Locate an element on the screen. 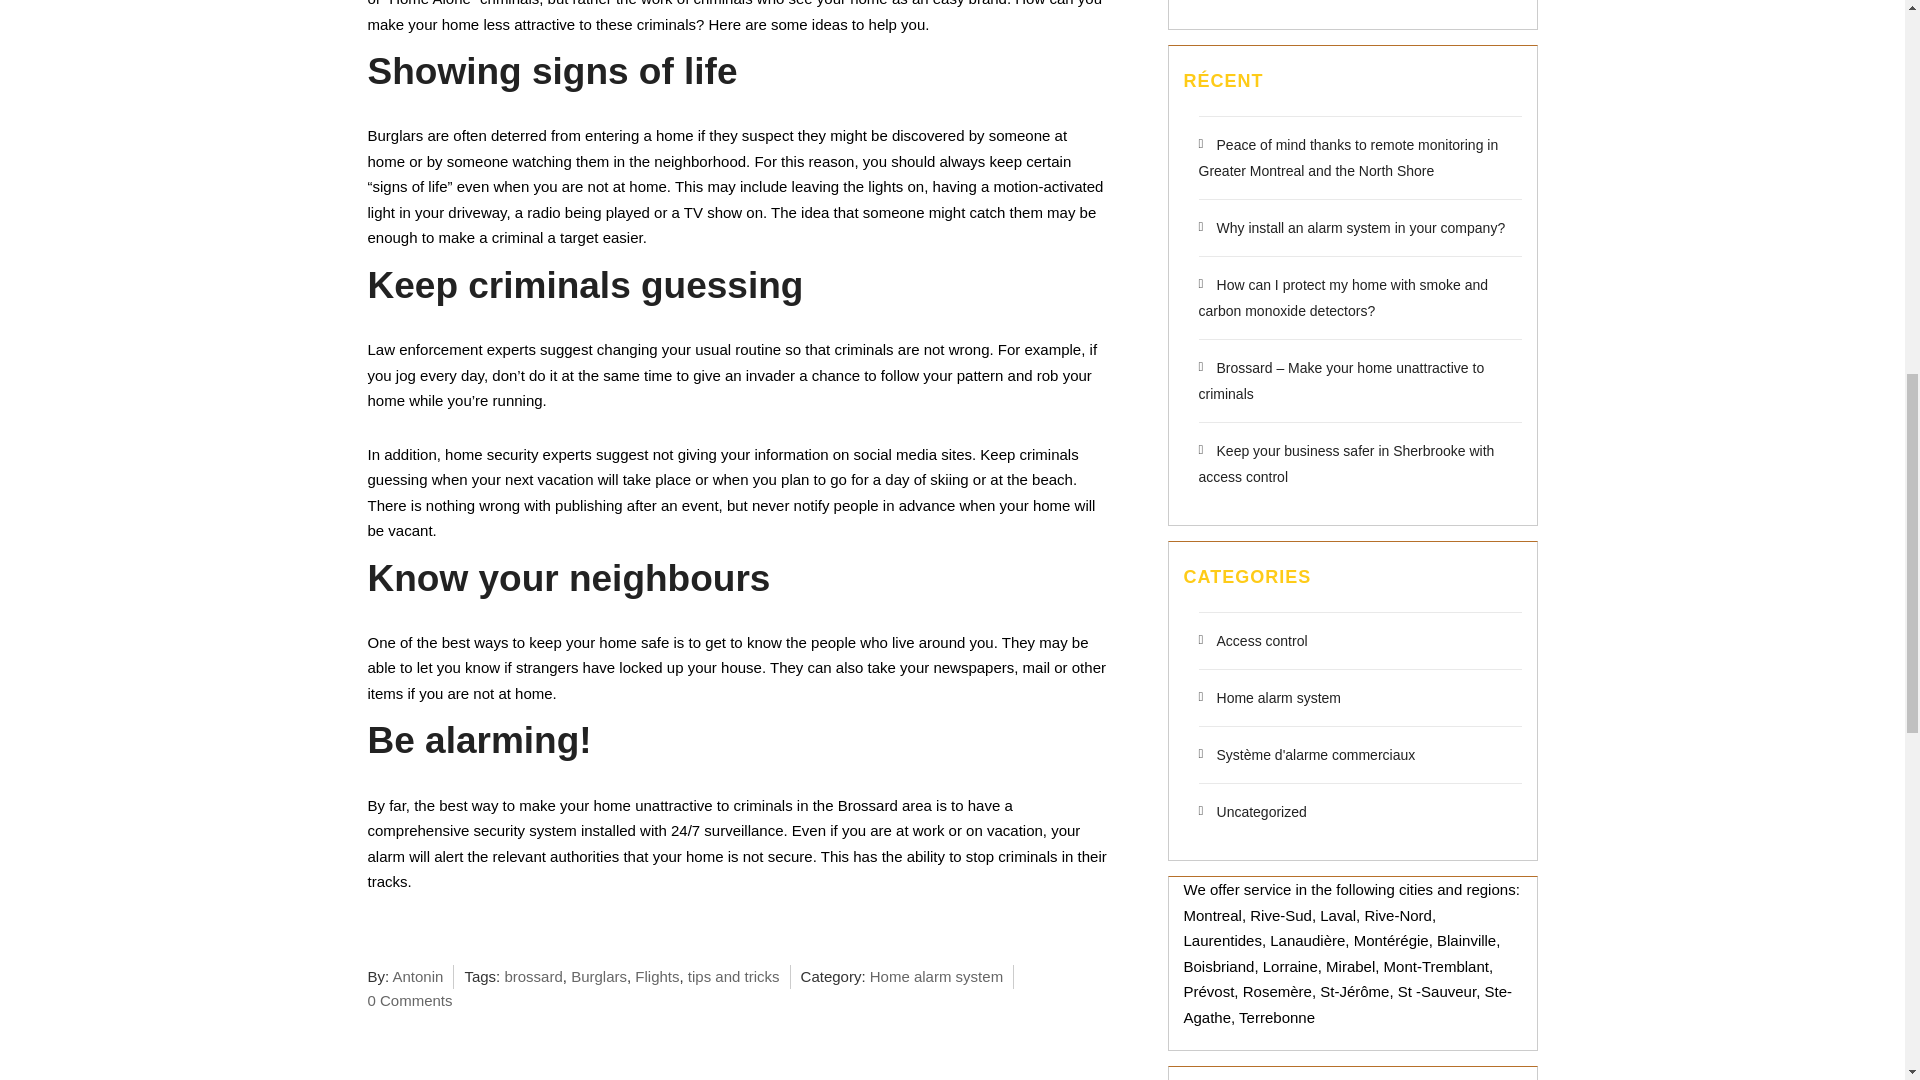  Why install an alarm system in your company? is located at coordinates (1352, 228).